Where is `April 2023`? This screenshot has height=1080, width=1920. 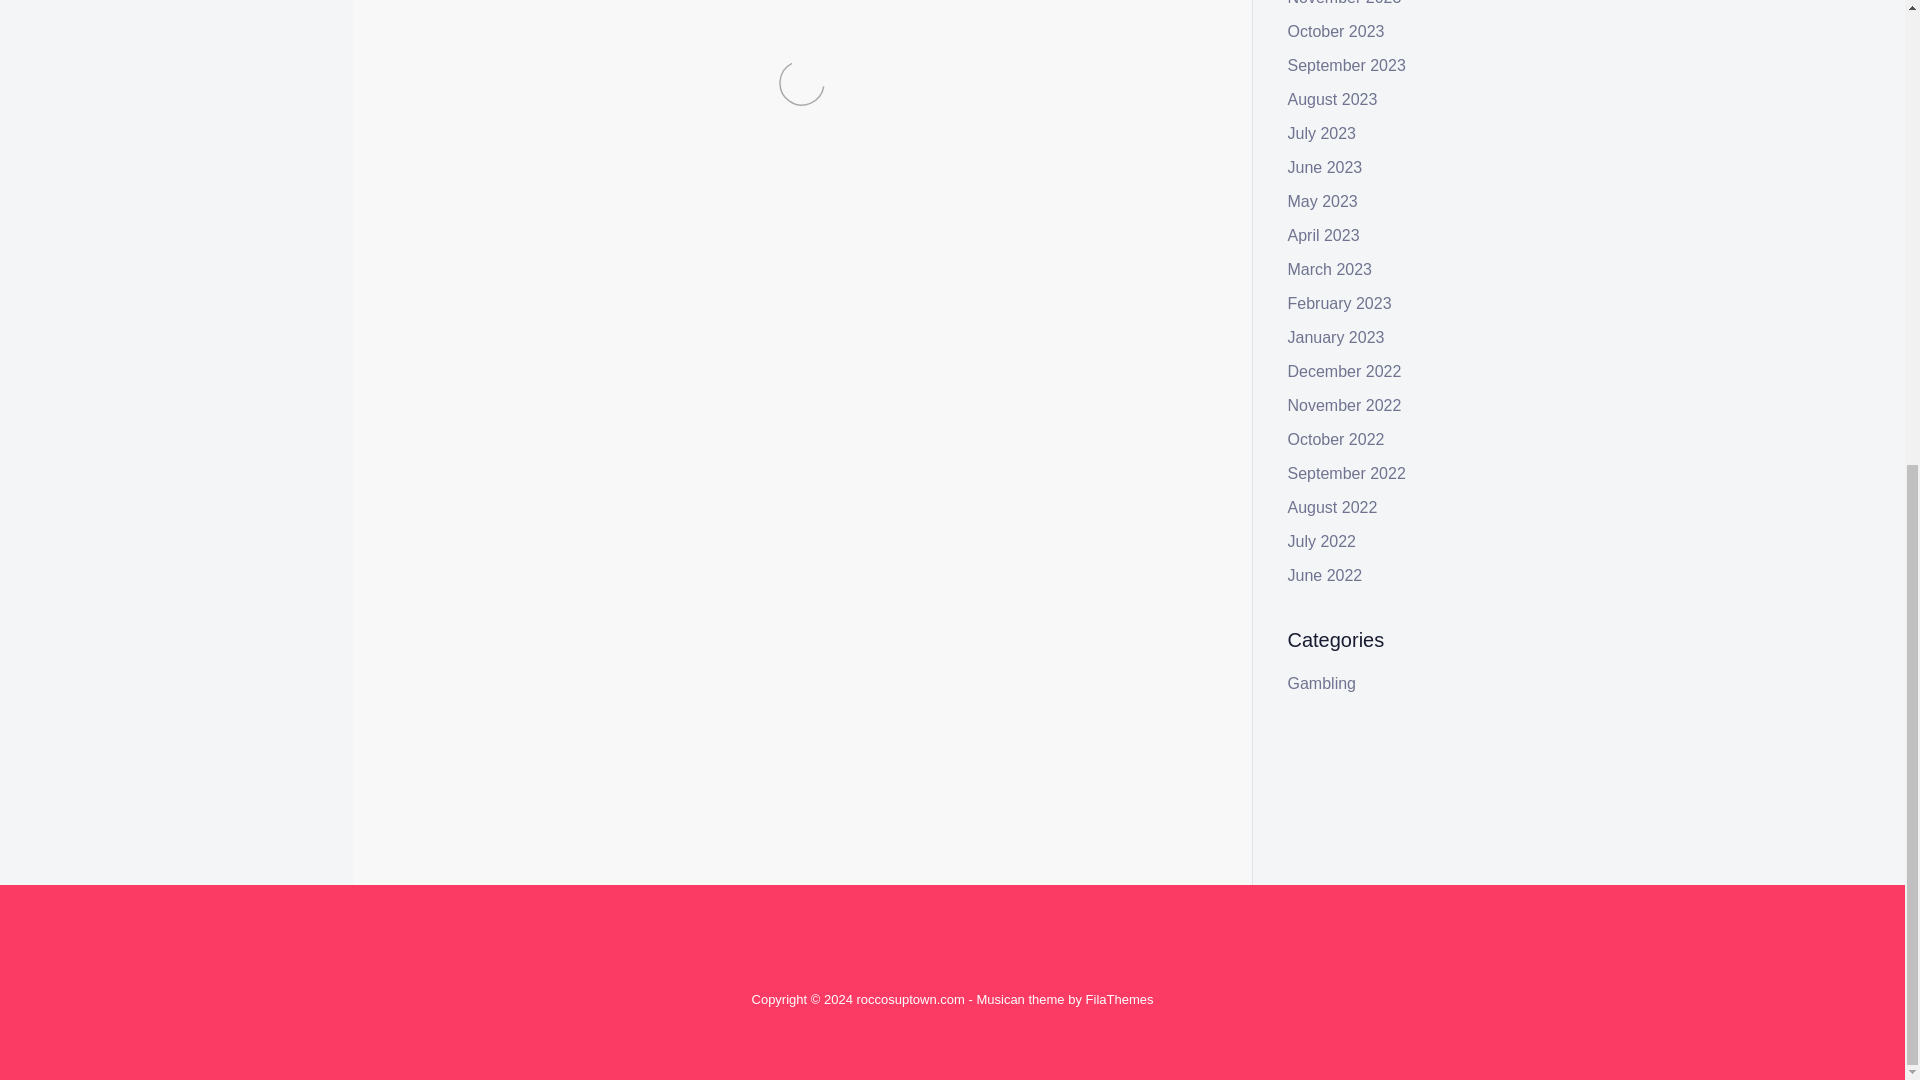 April 2023 is located at coordinates (1324, 235).